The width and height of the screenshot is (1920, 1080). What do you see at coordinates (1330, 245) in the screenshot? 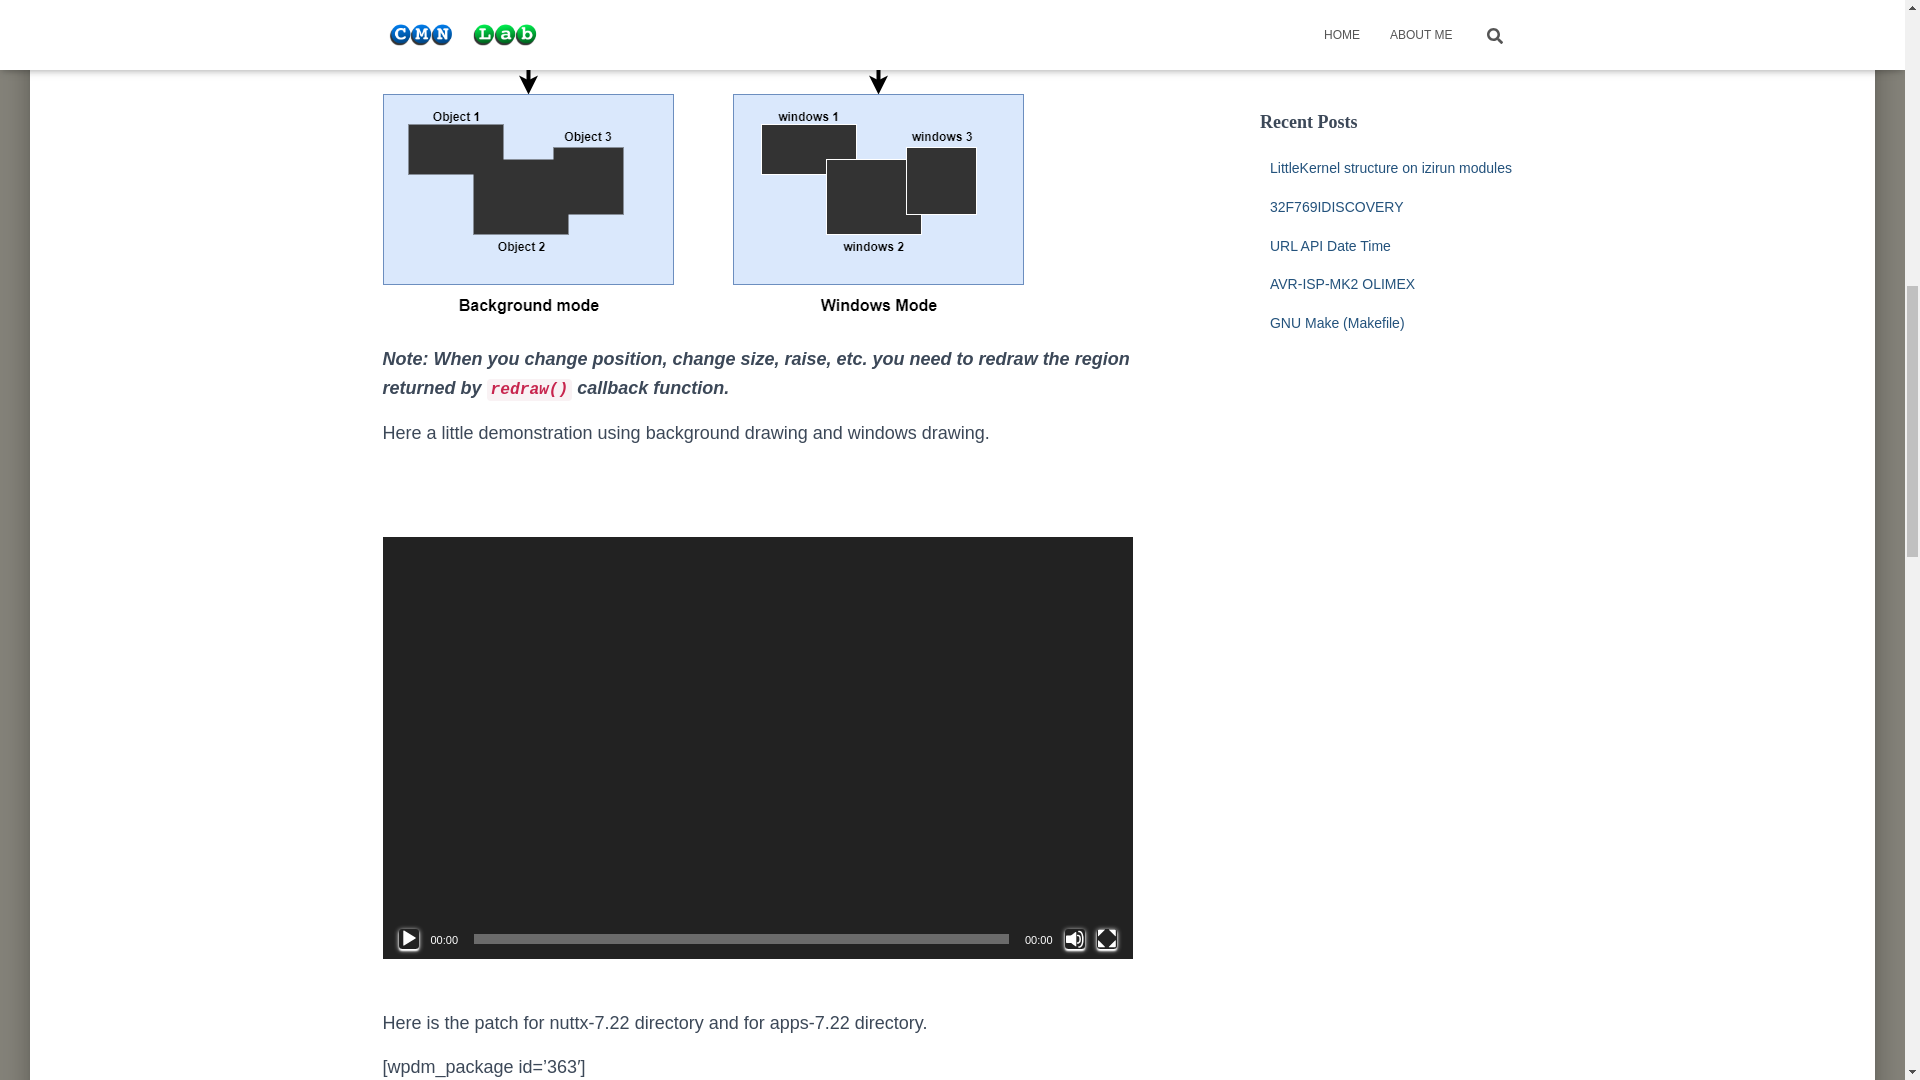
I see `URL API Date Time` at bounding box center [1330, 245].